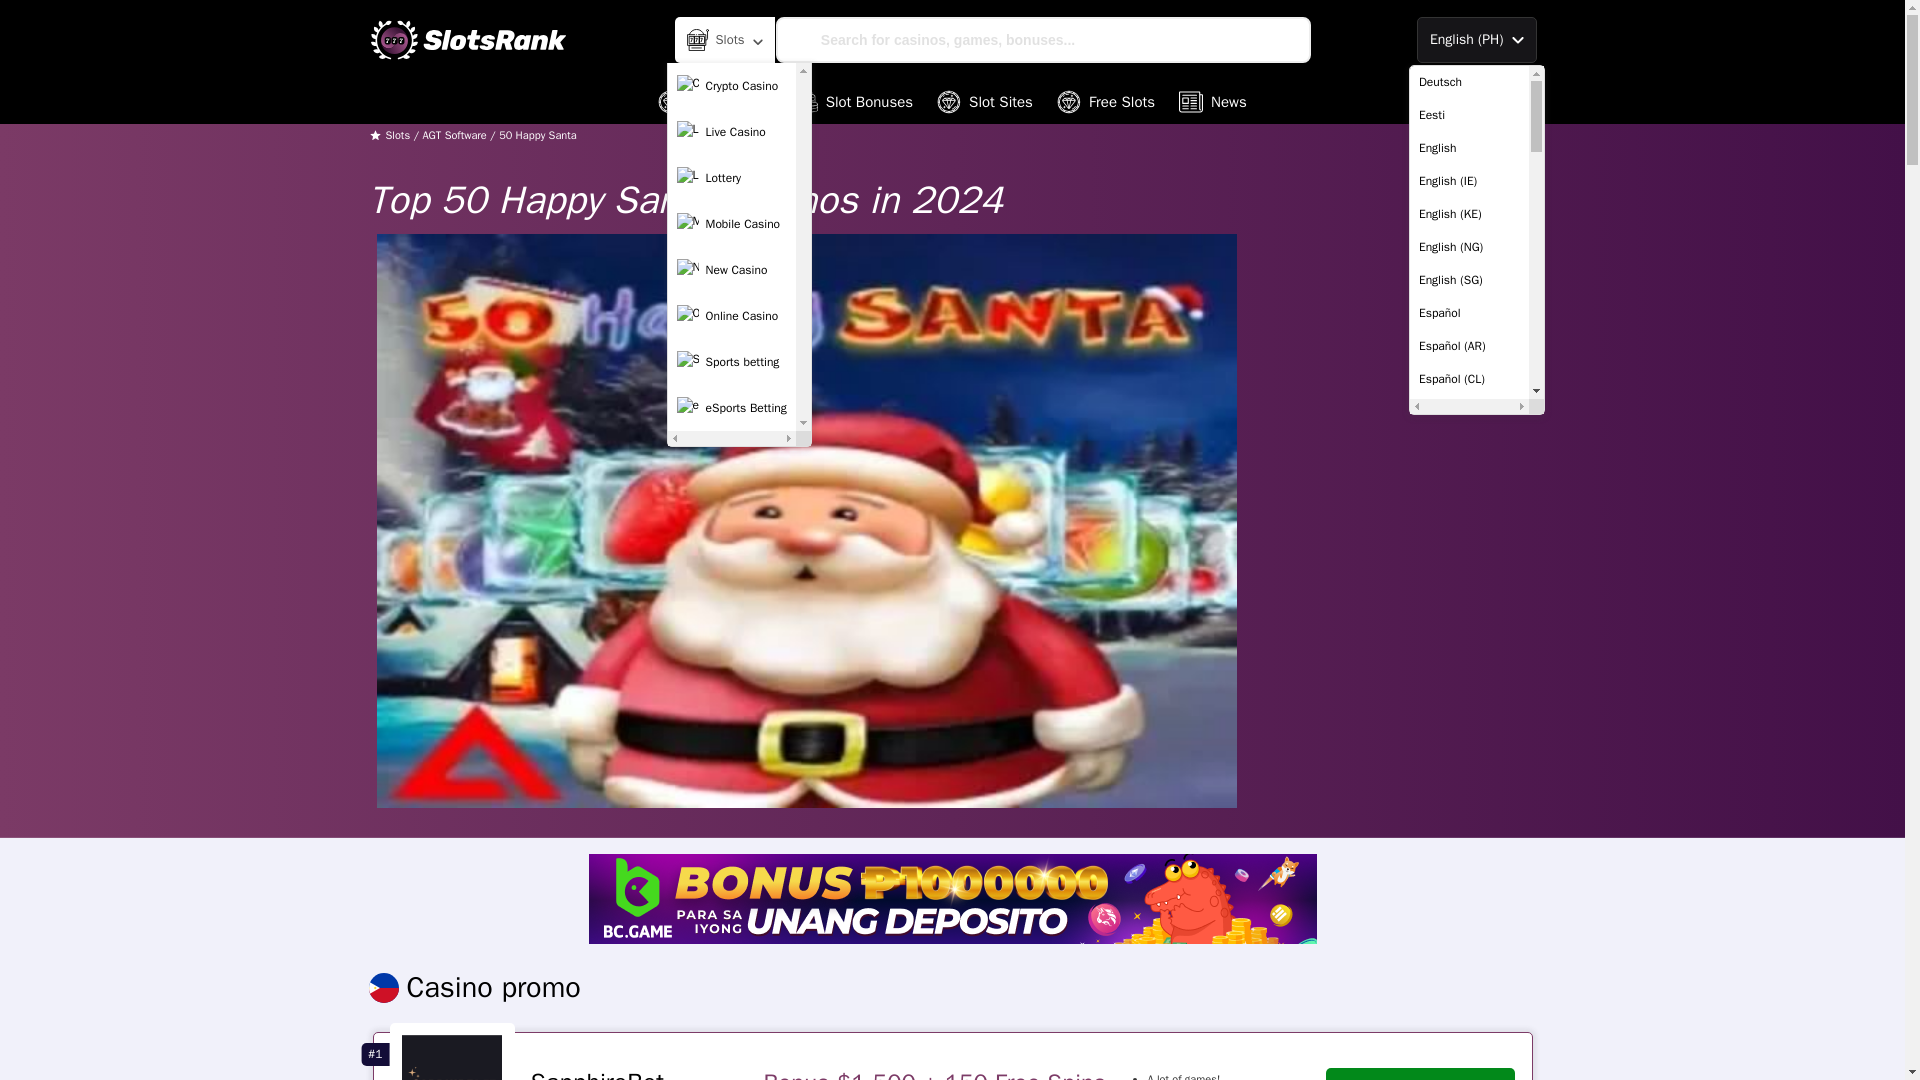 Image resolution: width=1920 pixels, height=1080 pixels. Describe the element at coordinates (732, 316) in the screenshot. I see `Online Casino` at that location.